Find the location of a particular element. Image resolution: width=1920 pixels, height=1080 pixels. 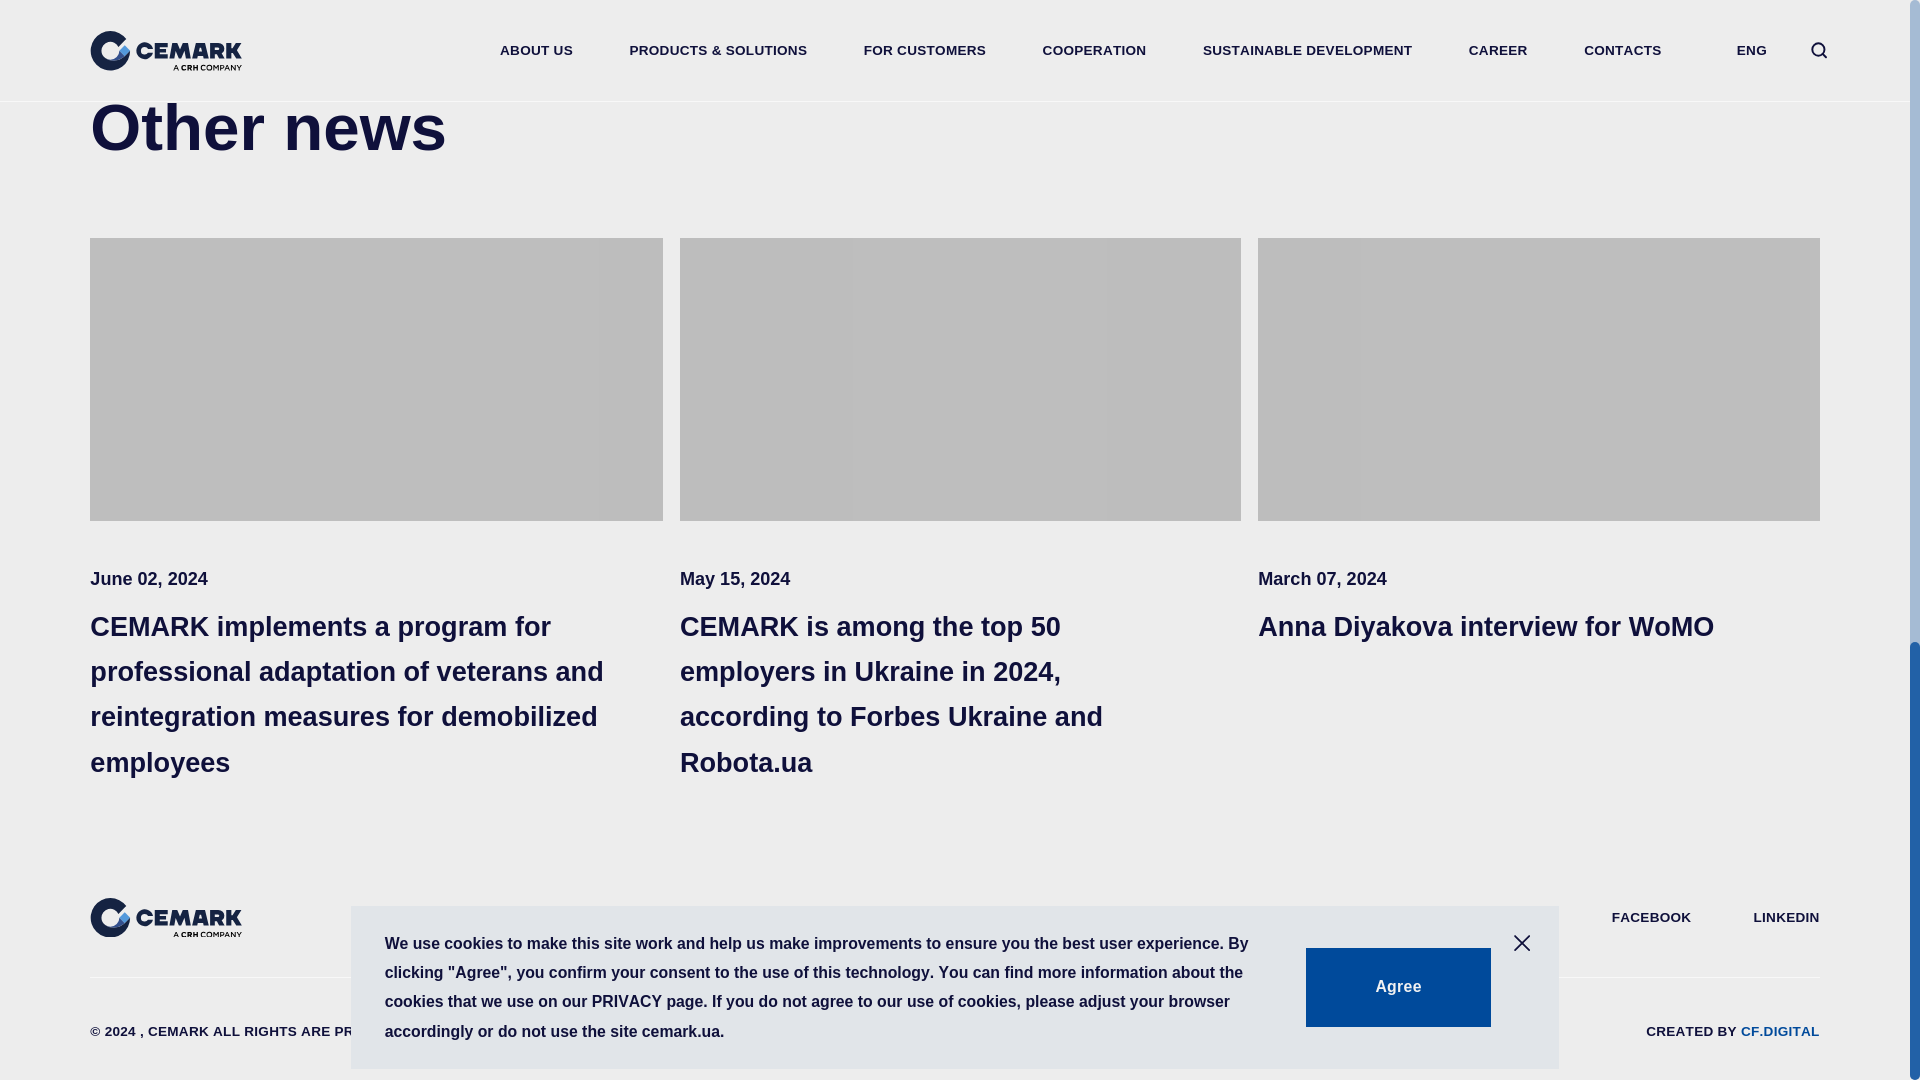

Anna Diyakova interview for WoMO is located at coordinates (1538, 626).